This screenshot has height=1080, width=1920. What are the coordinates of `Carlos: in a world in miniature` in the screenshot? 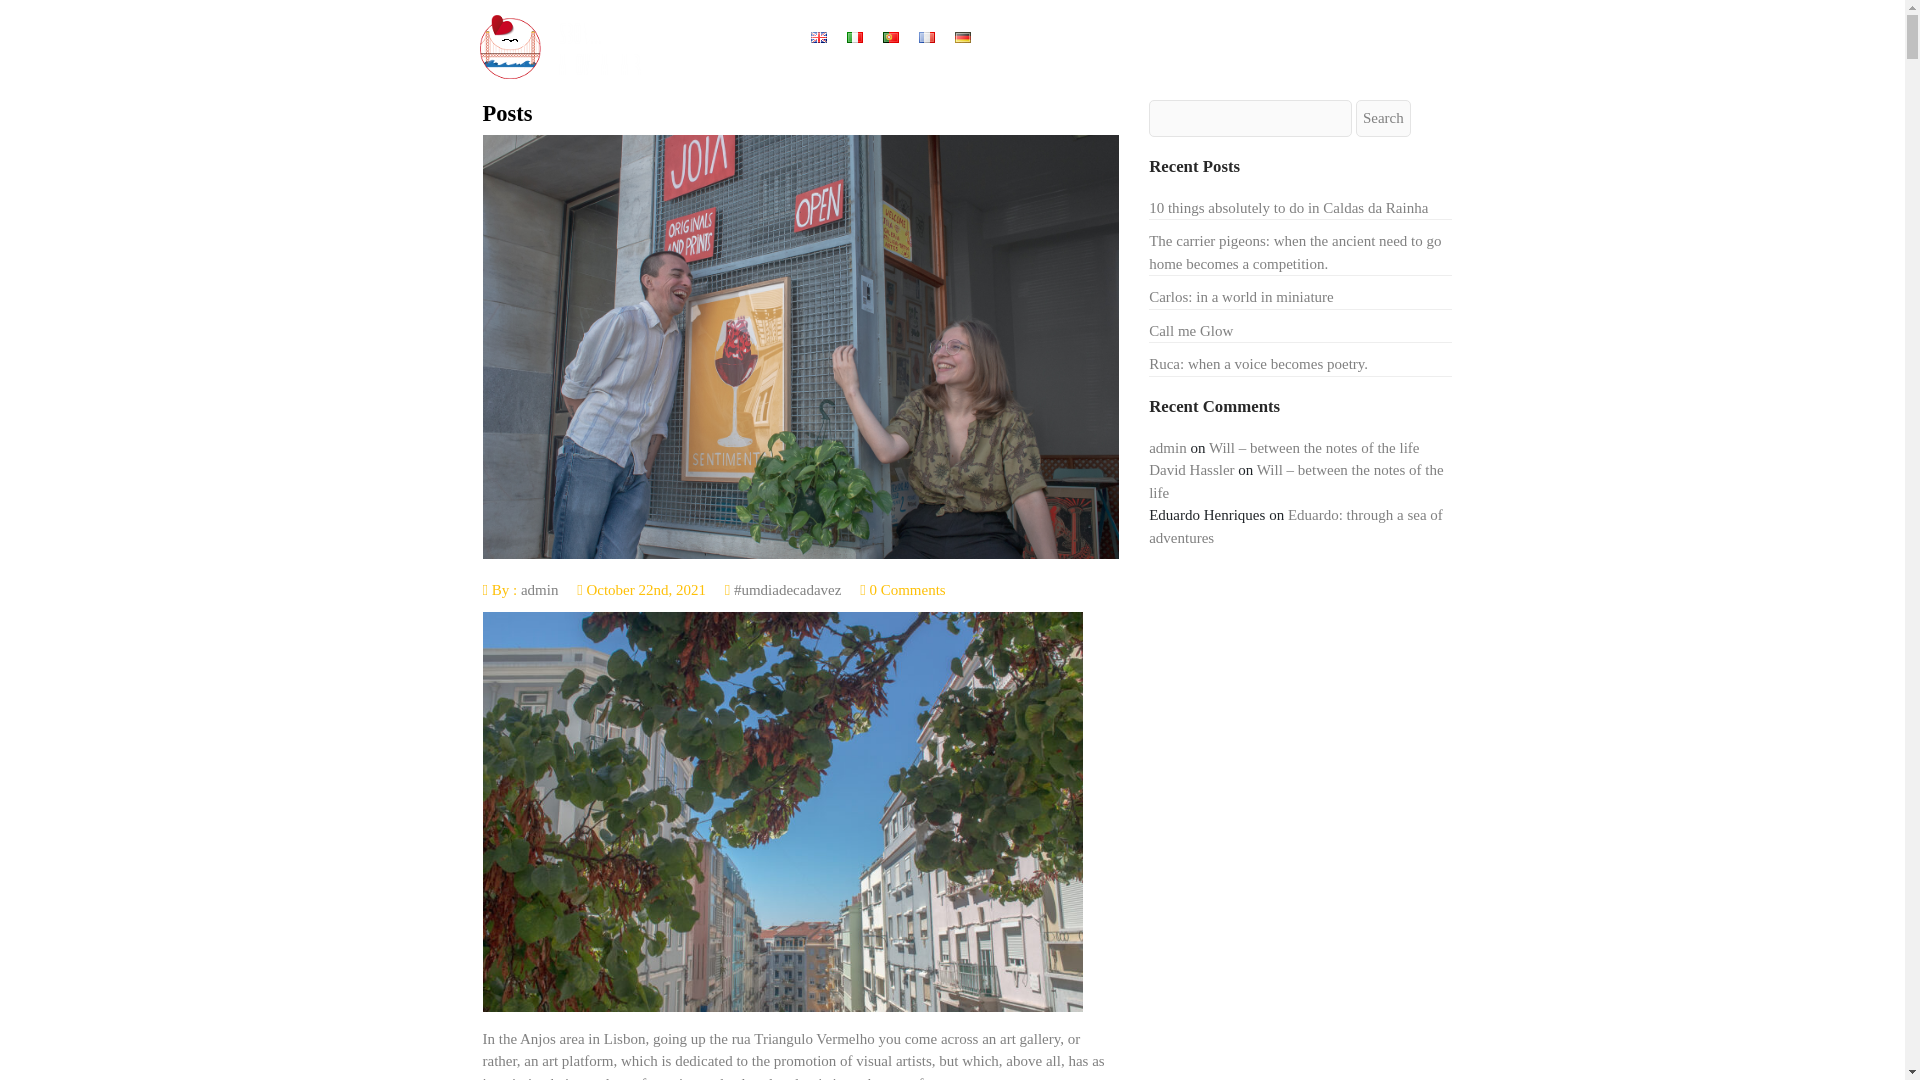 It's located at (1241, 296).